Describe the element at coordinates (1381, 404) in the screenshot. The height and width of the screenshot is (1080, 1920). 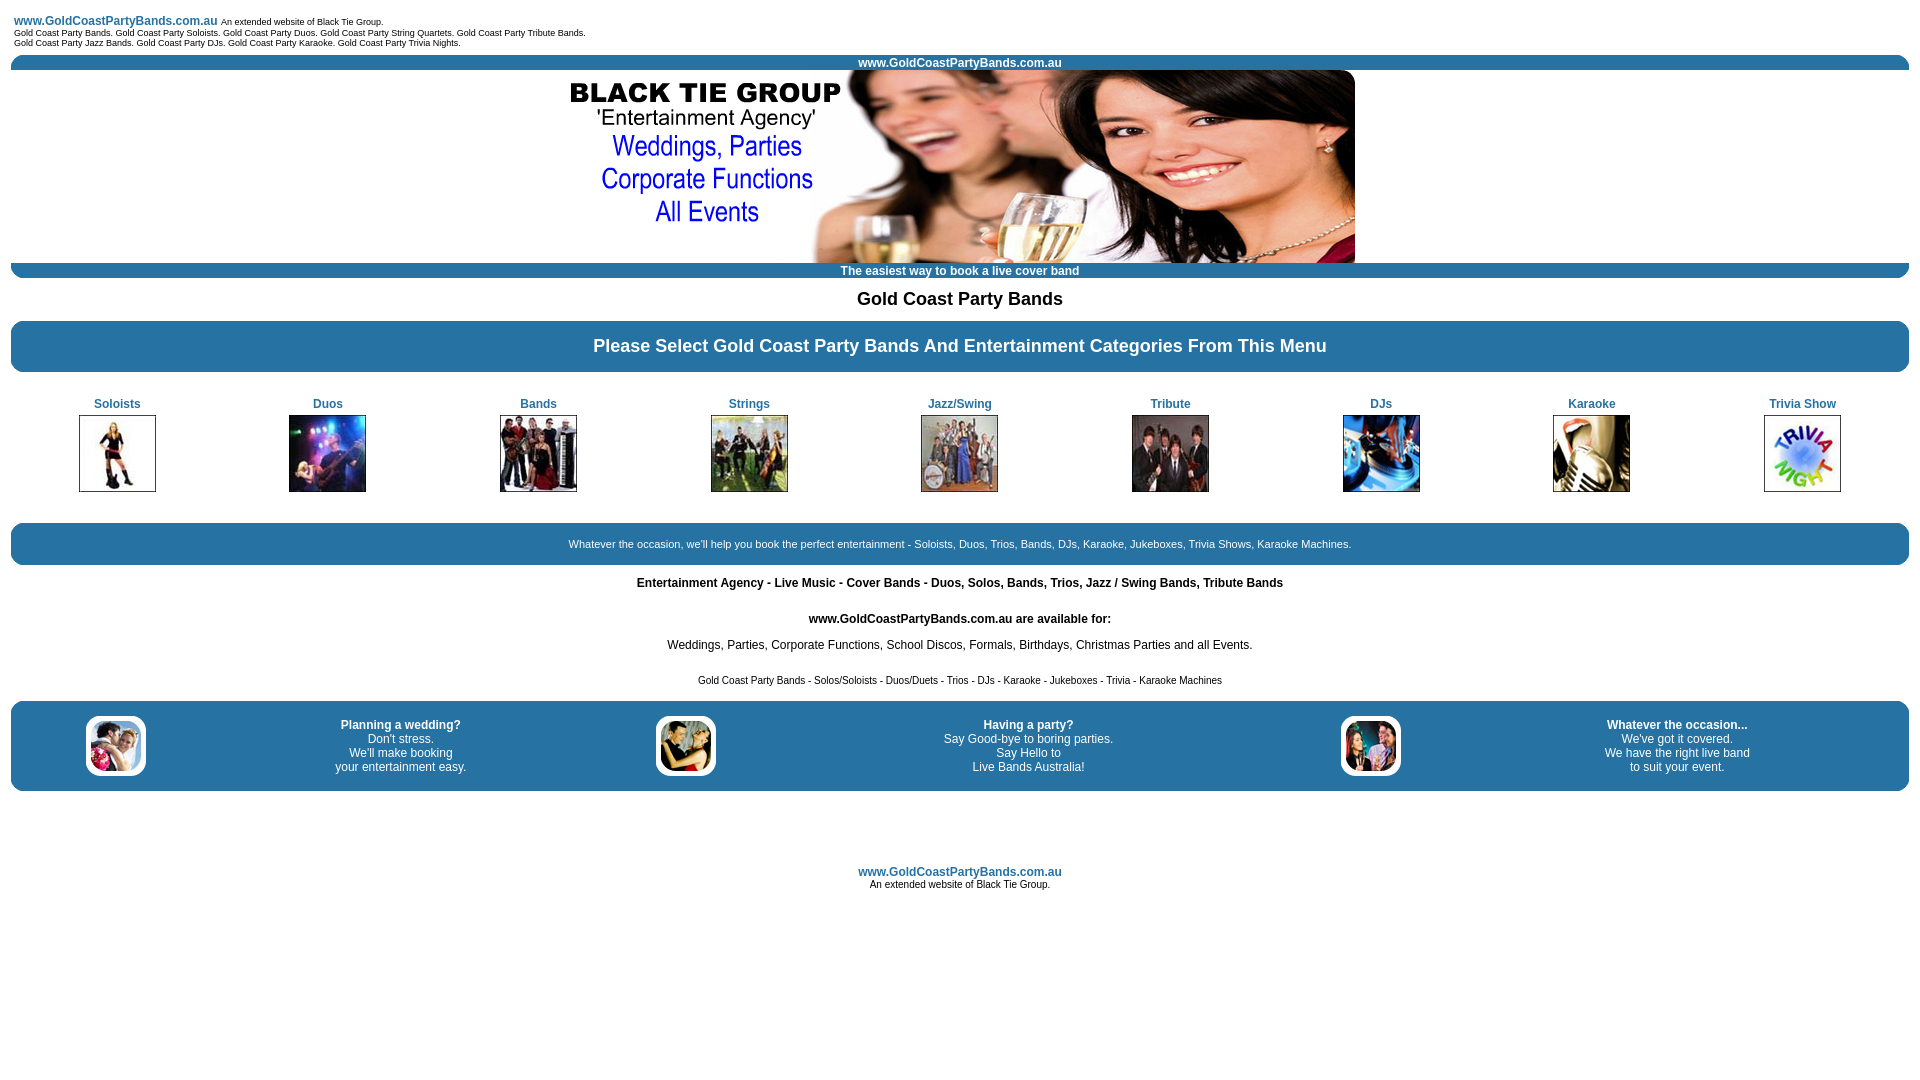
I see `DJs` at that location.